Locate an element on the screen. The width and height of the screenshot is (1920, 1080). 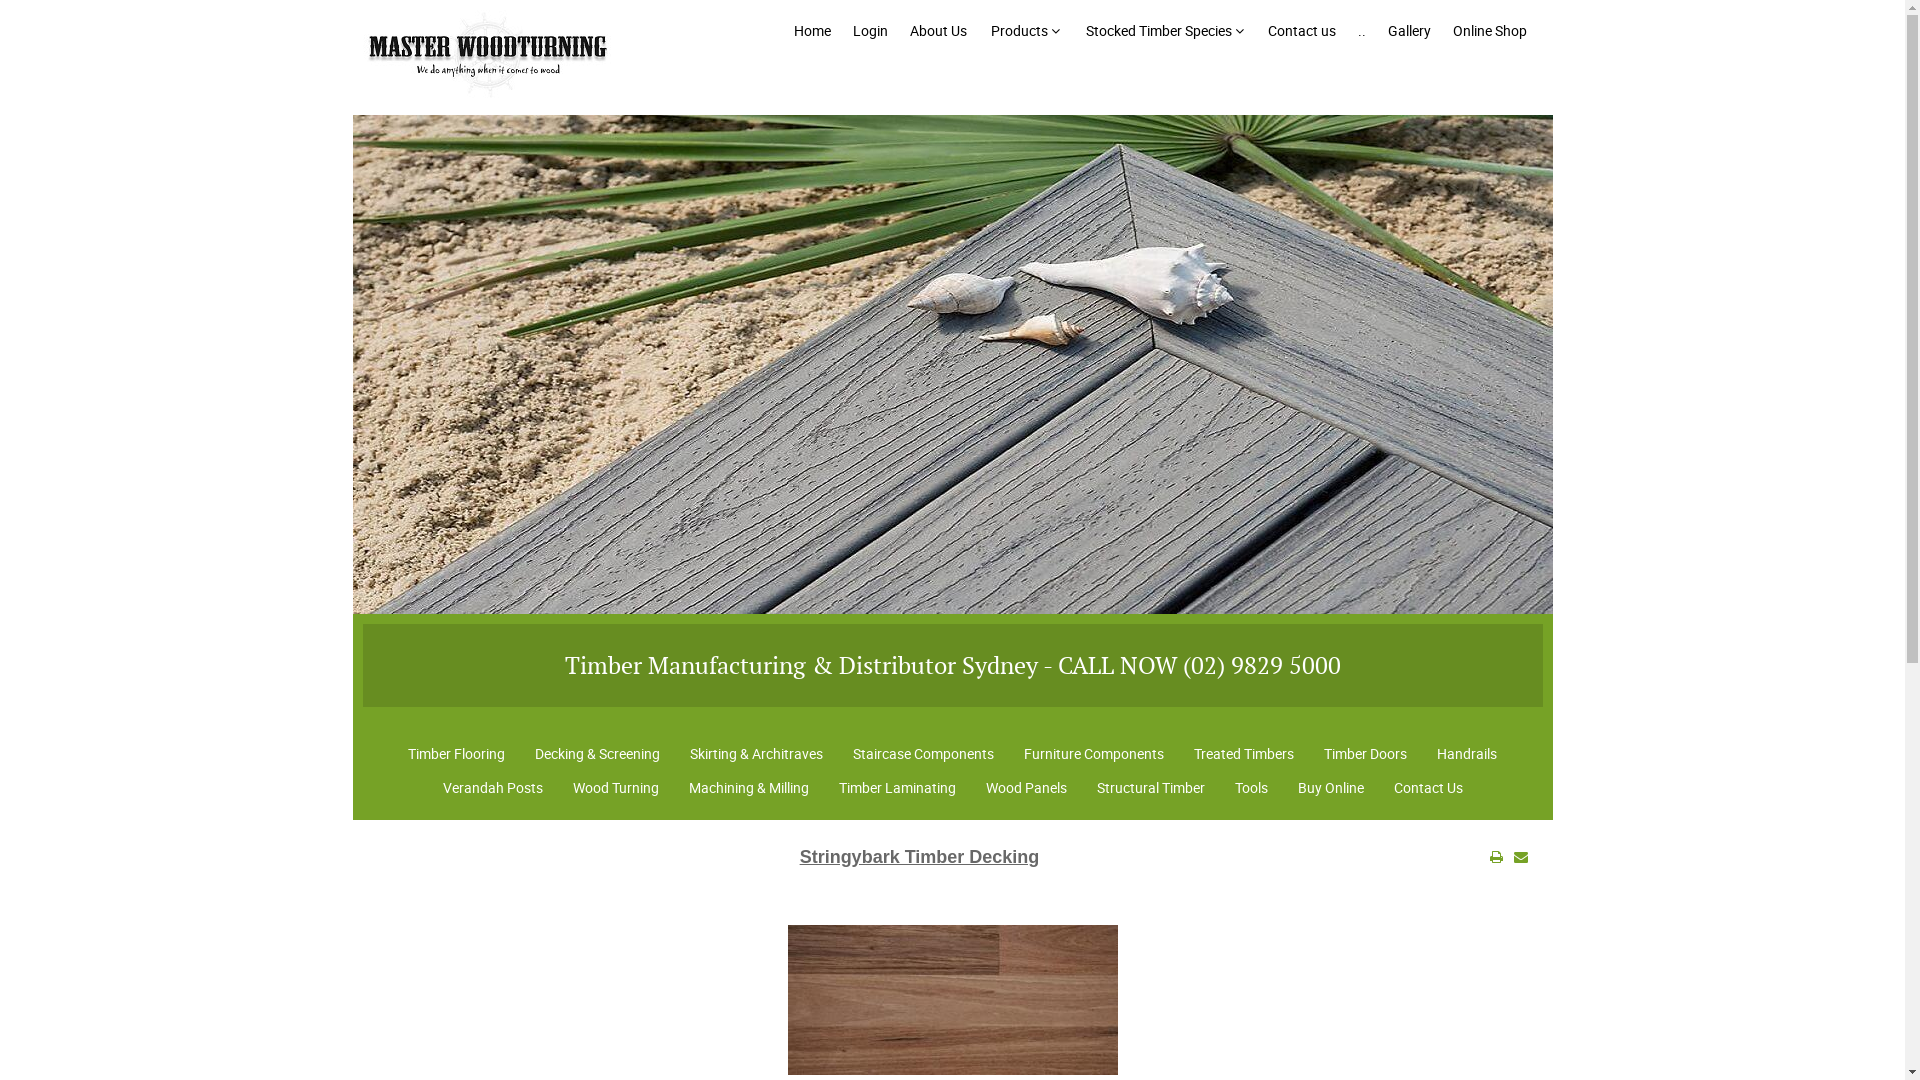
Contact Us is located at coordinates (1428, 788).